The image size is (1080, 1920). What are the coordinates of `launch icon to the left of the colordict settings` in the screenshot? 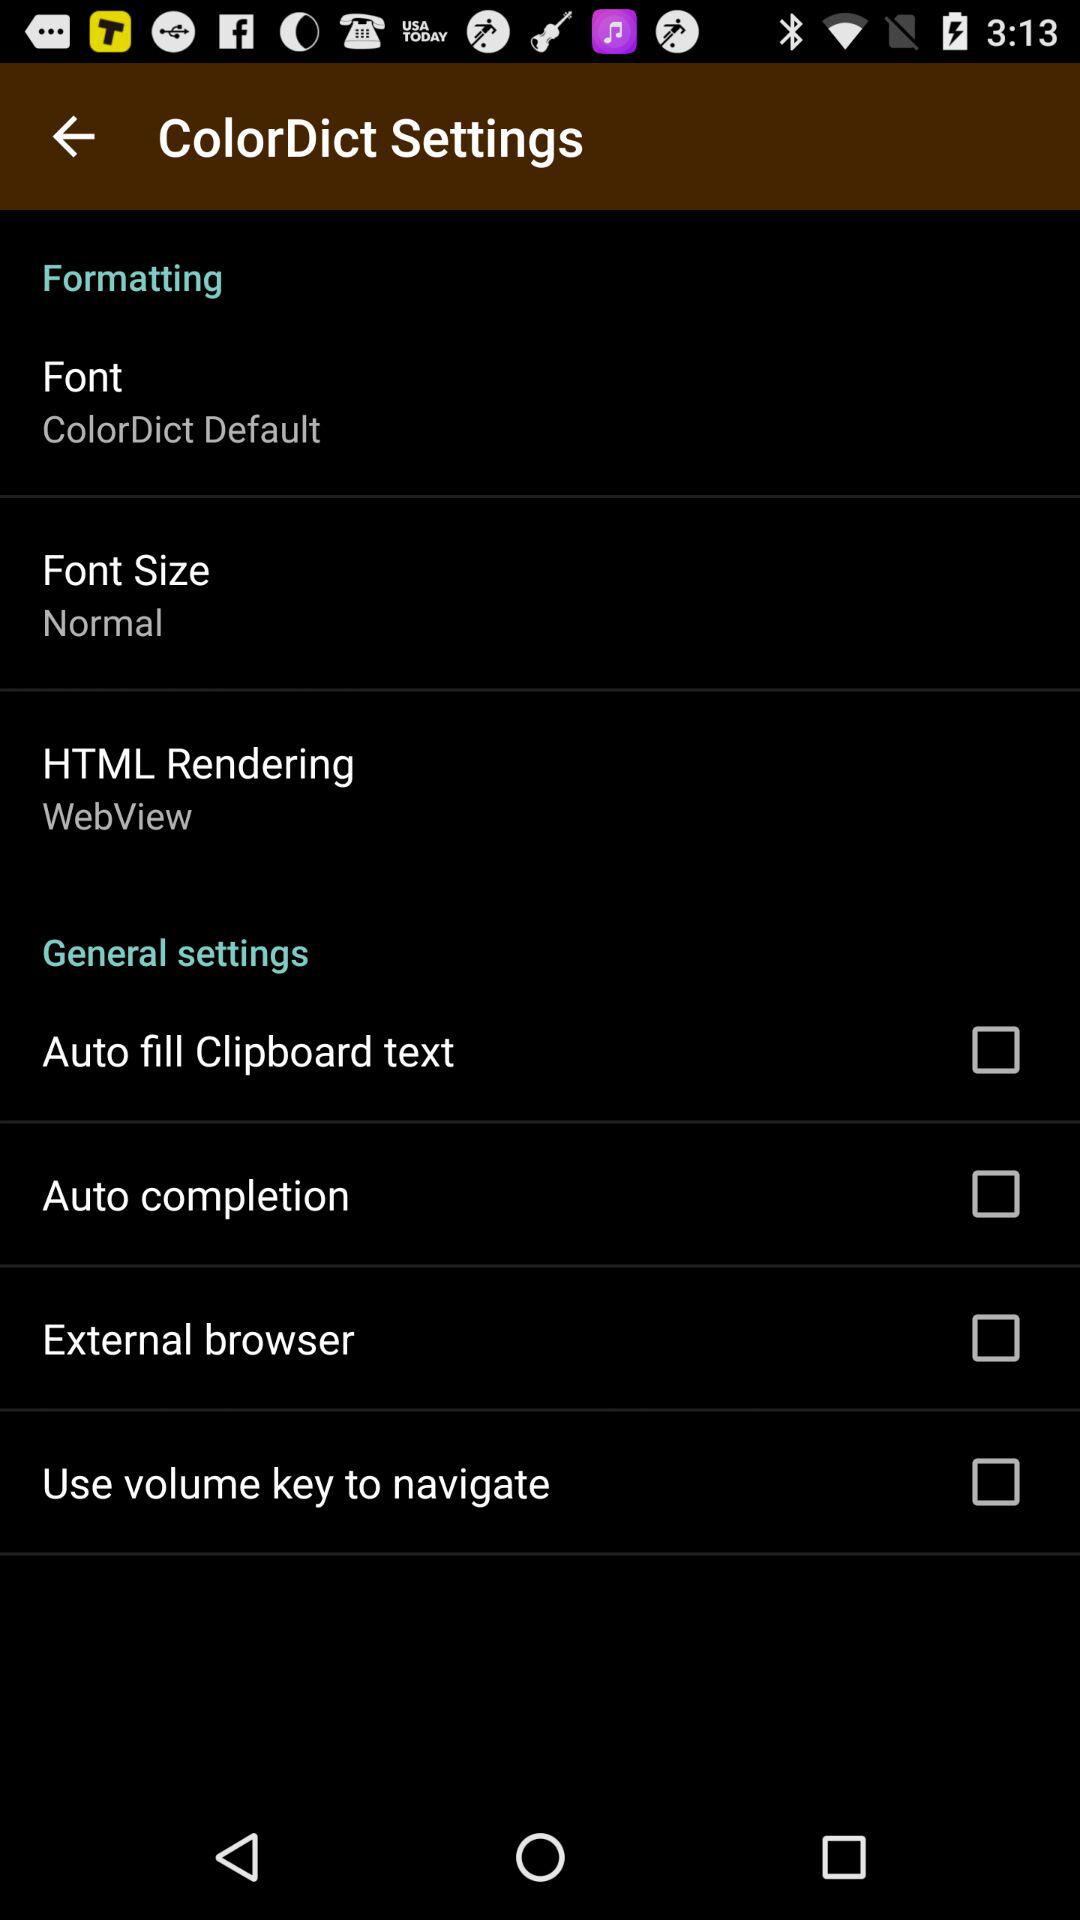 It's located at (73, 136).